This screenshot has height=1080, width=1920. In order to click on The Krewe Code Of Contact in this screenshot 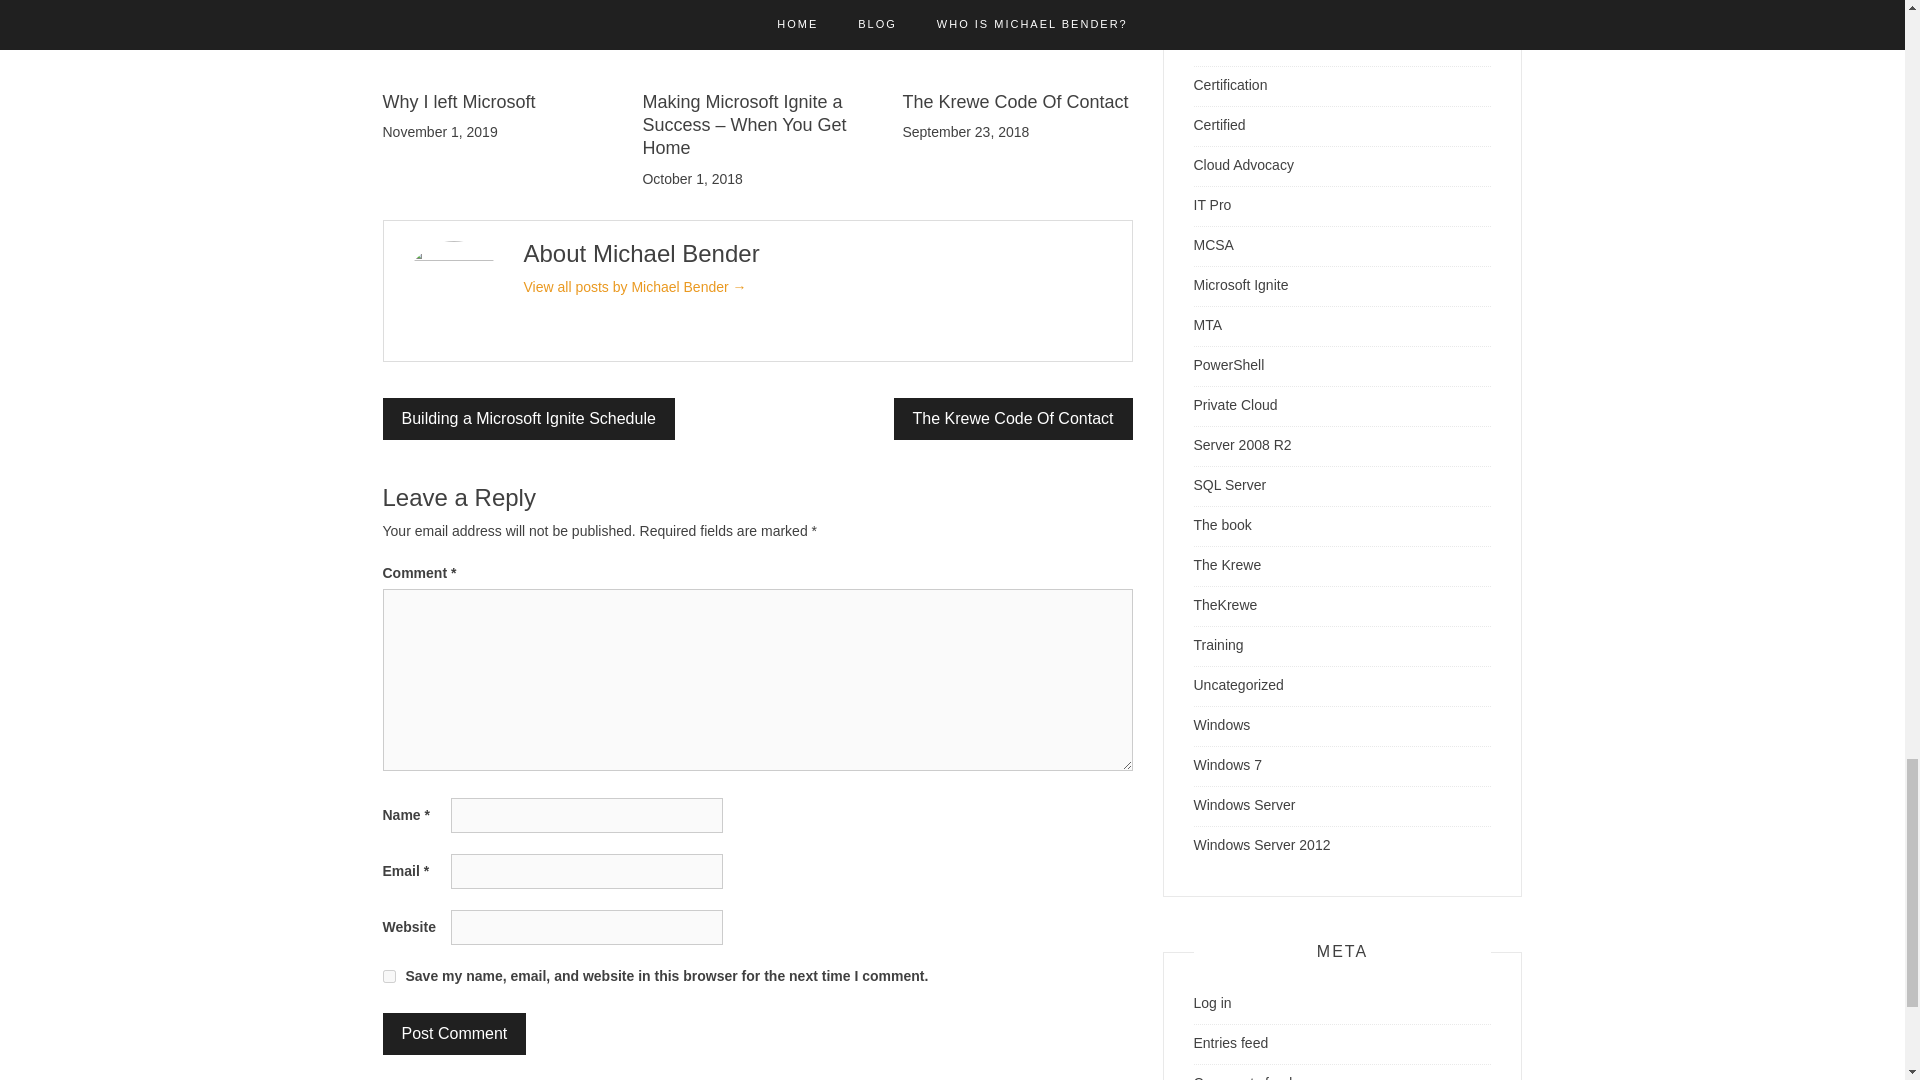, I will do `click(1013, 418)`.